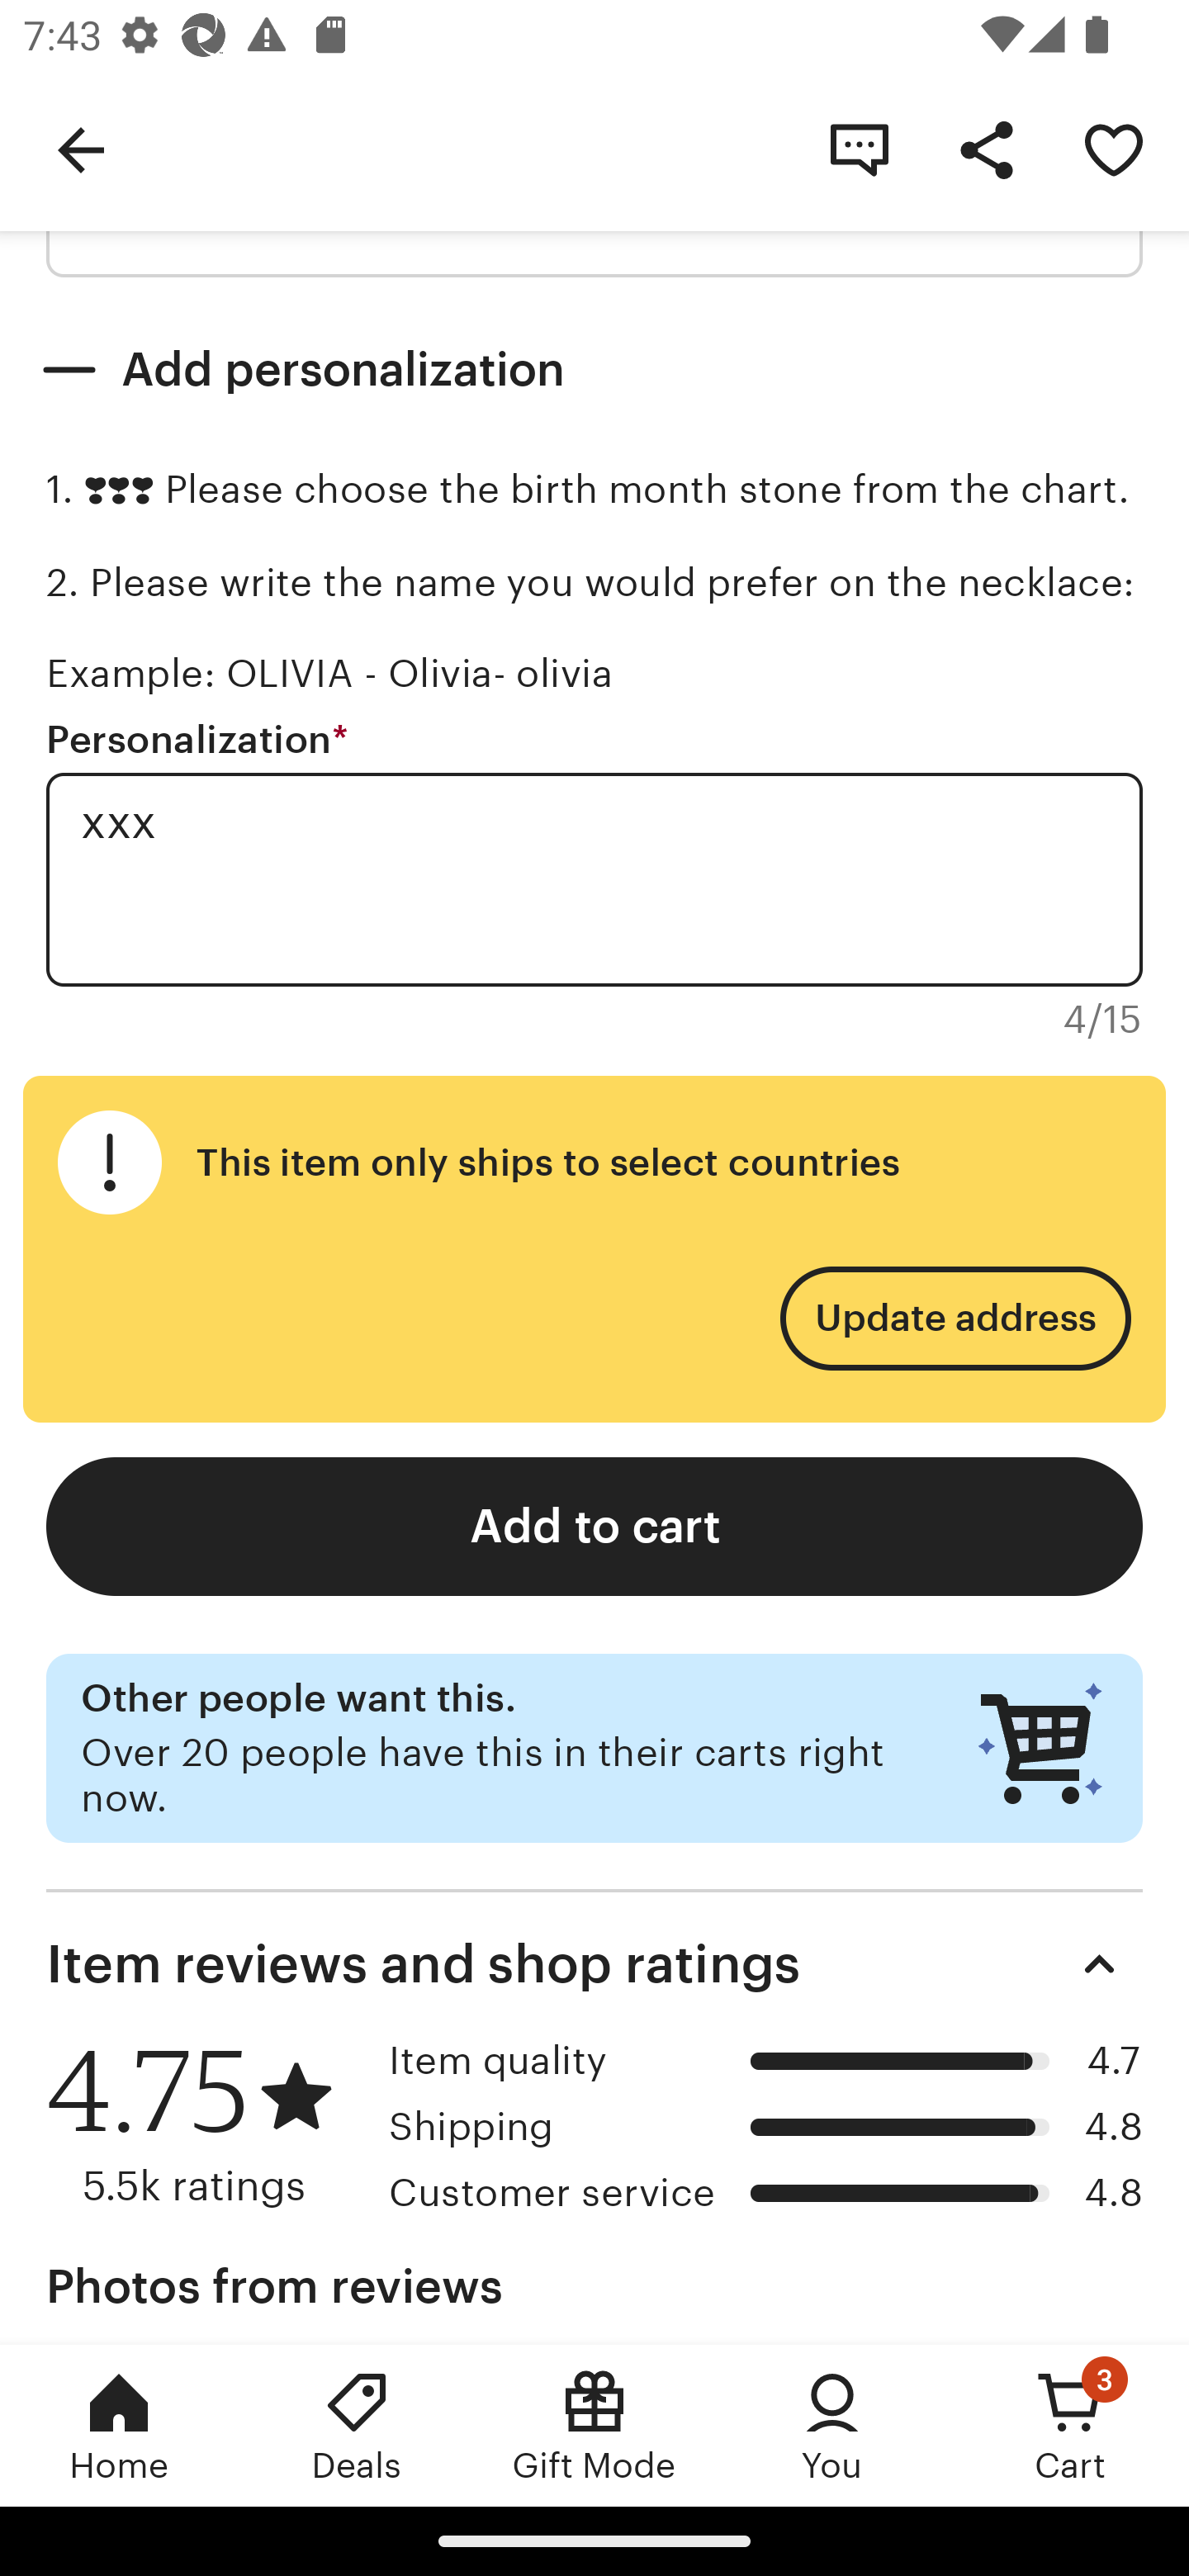  Describe the element at coordinates (594, 371) in the screenshot. I see `Add personalization Add personalization Required` at that location.